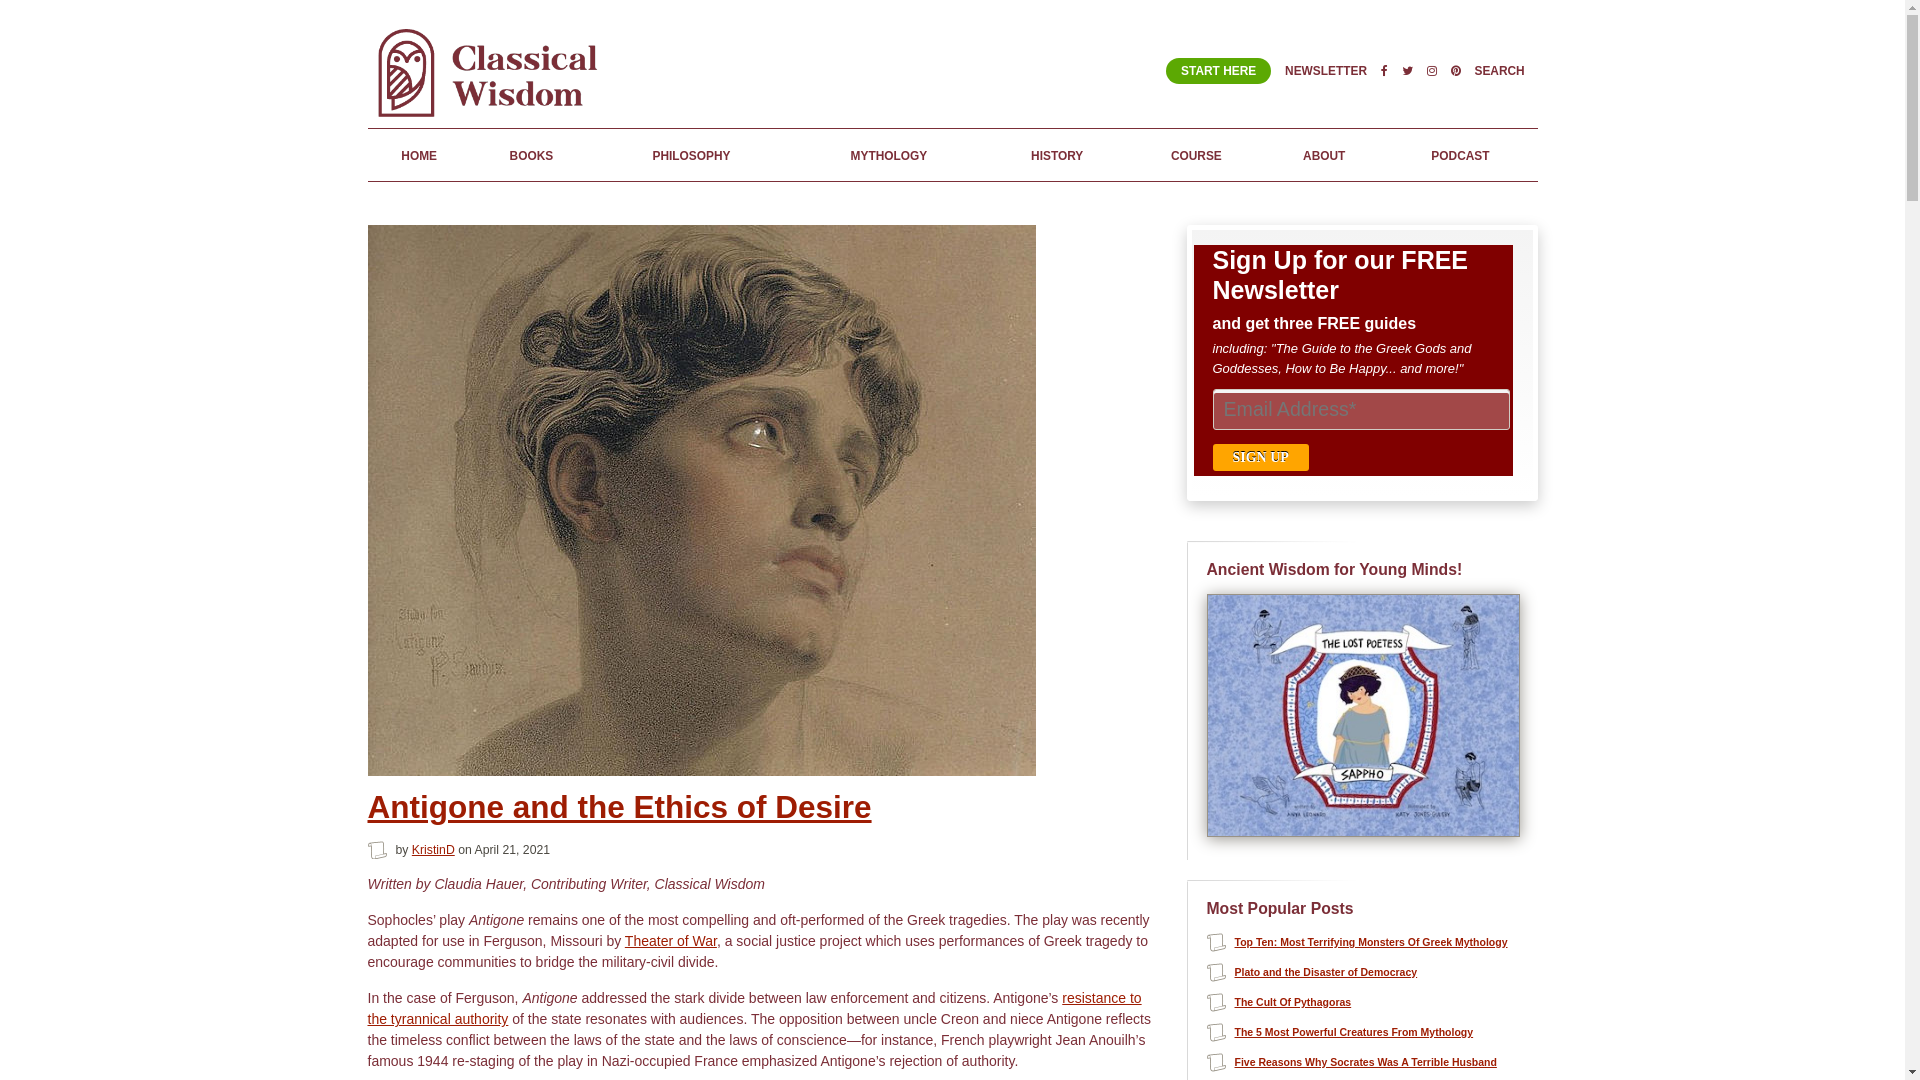 The height and width of the screenshot is (1080, 1920). What do you see at coordinates (1218, 71) in the screenshot?
I see `START HERE` at bounding box center [1218, 71].